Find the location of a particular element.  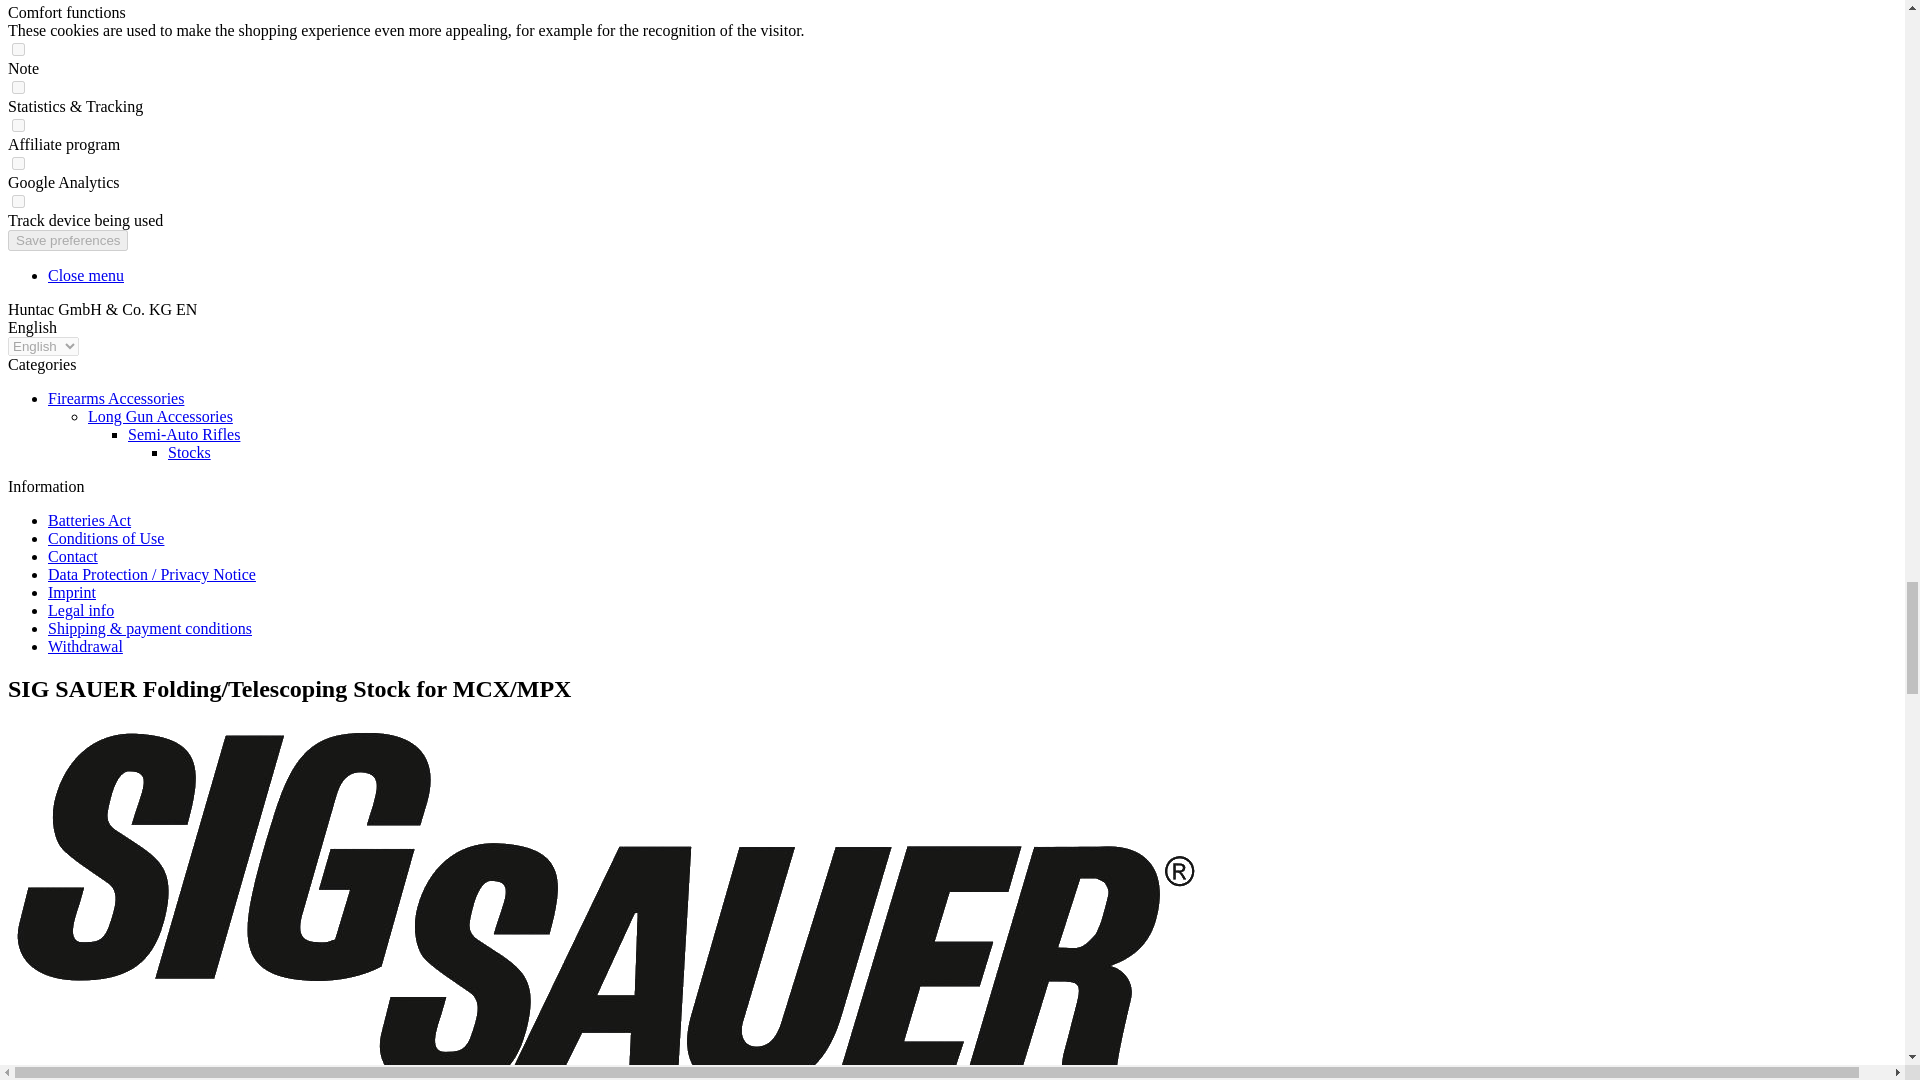

on is located at coordinates (18, 162).